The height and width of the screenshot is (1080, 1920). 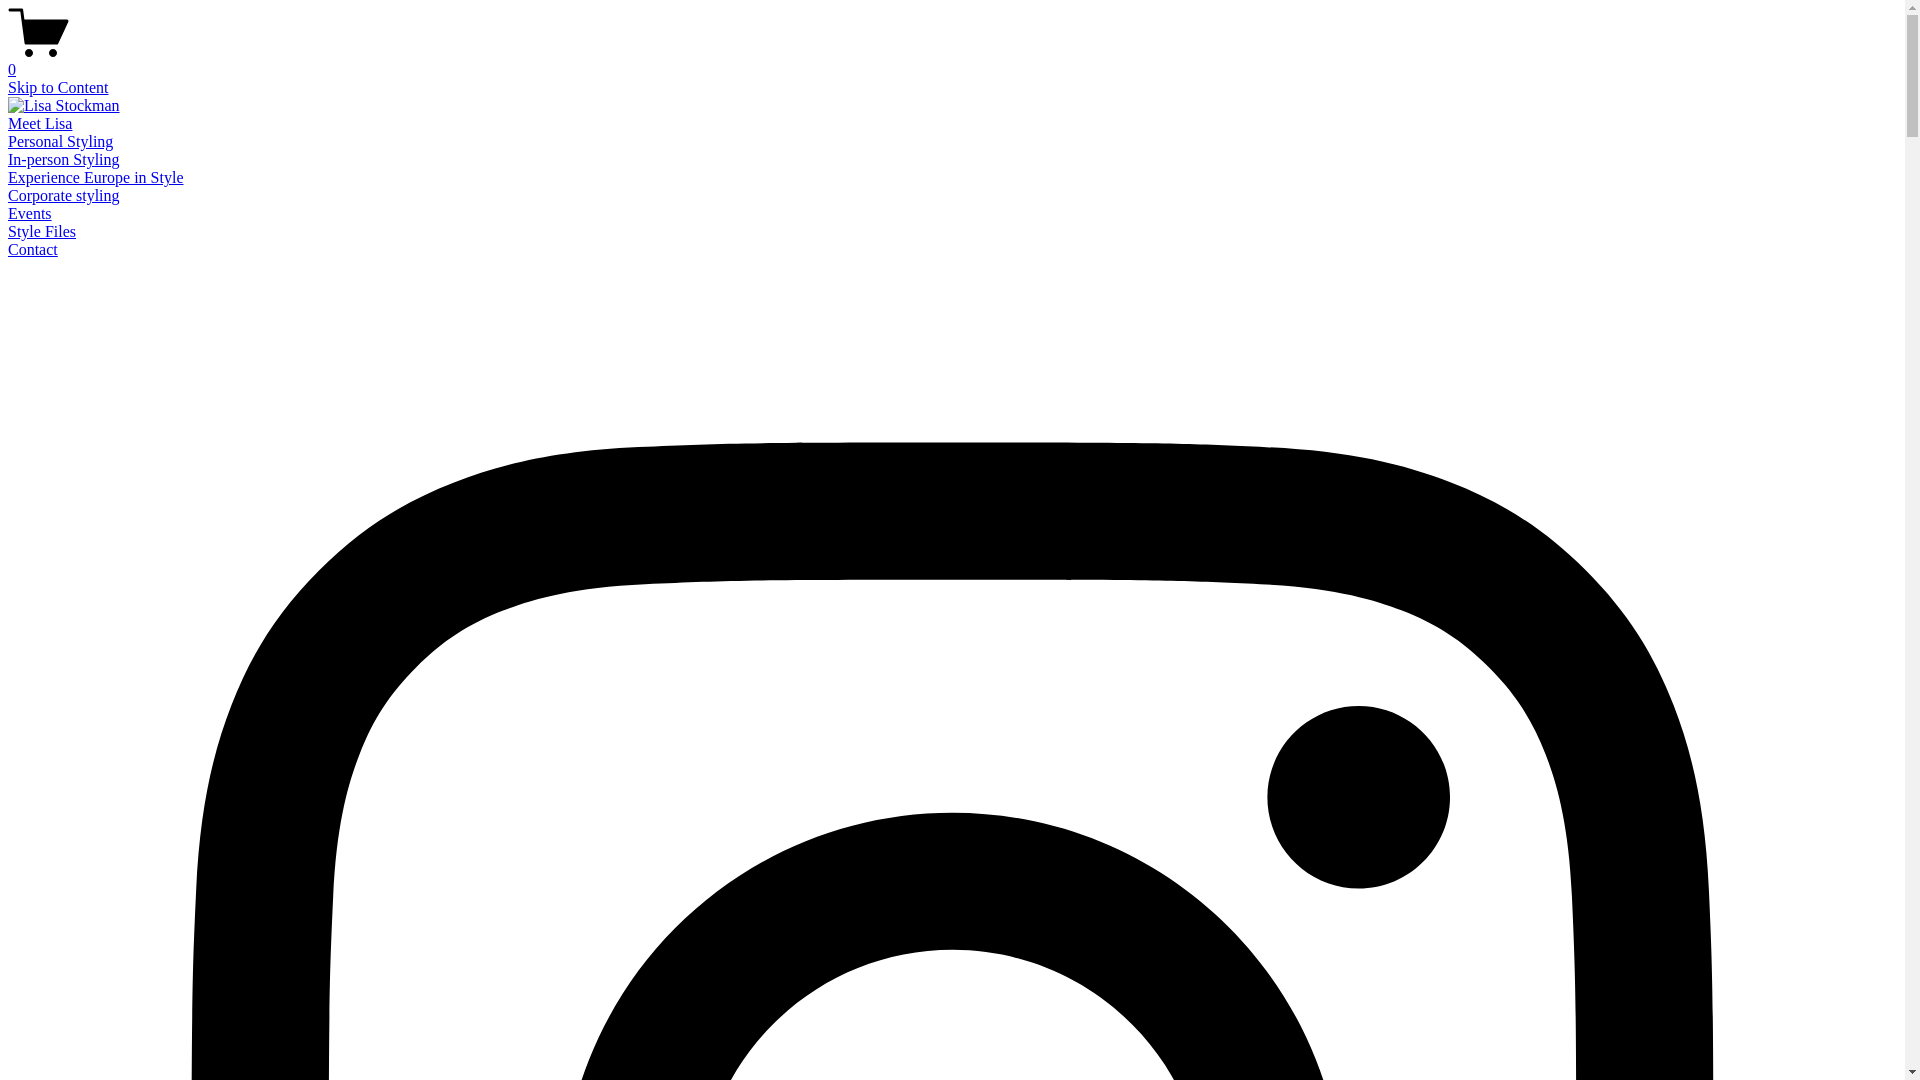 I want to click on Skip to Content, so click(x=58, y=88).